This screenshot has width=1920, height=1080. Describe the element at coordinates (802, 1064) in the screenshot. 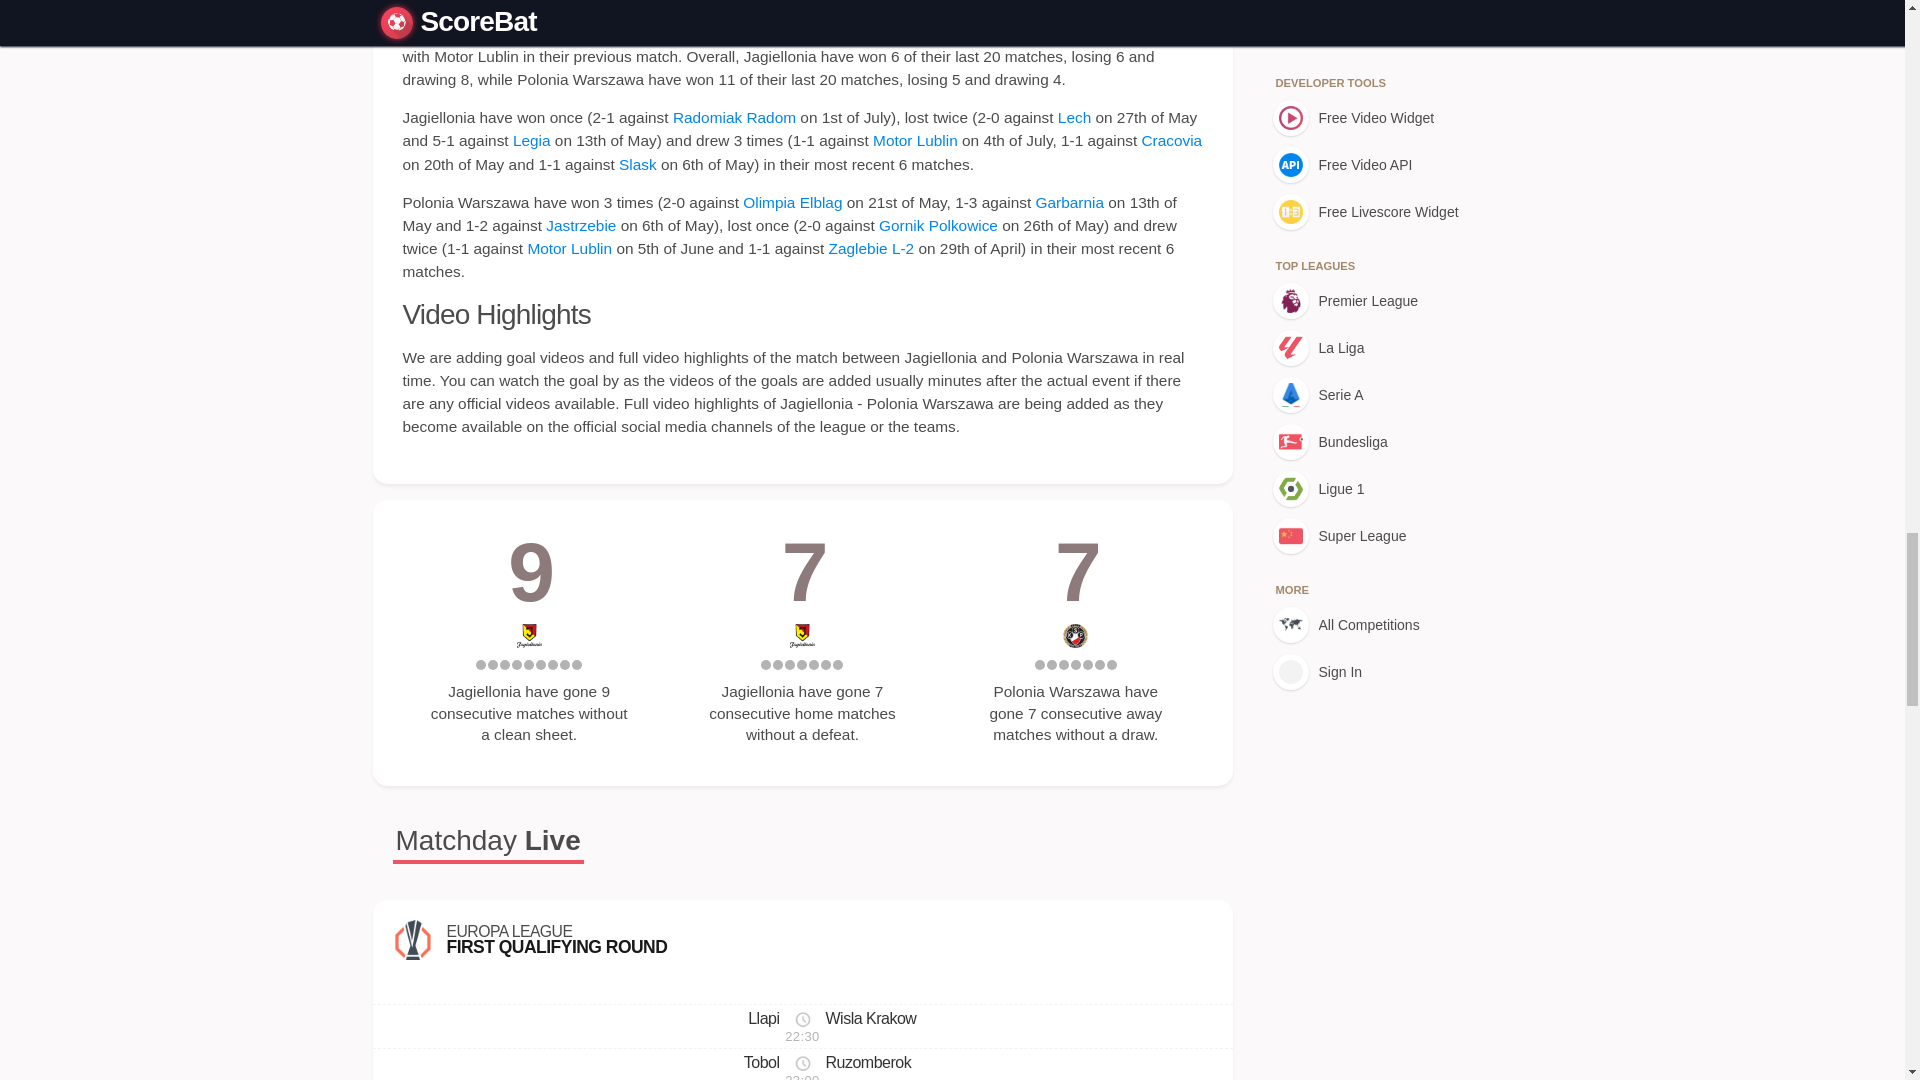

I see `Jastrzebie` at that location.